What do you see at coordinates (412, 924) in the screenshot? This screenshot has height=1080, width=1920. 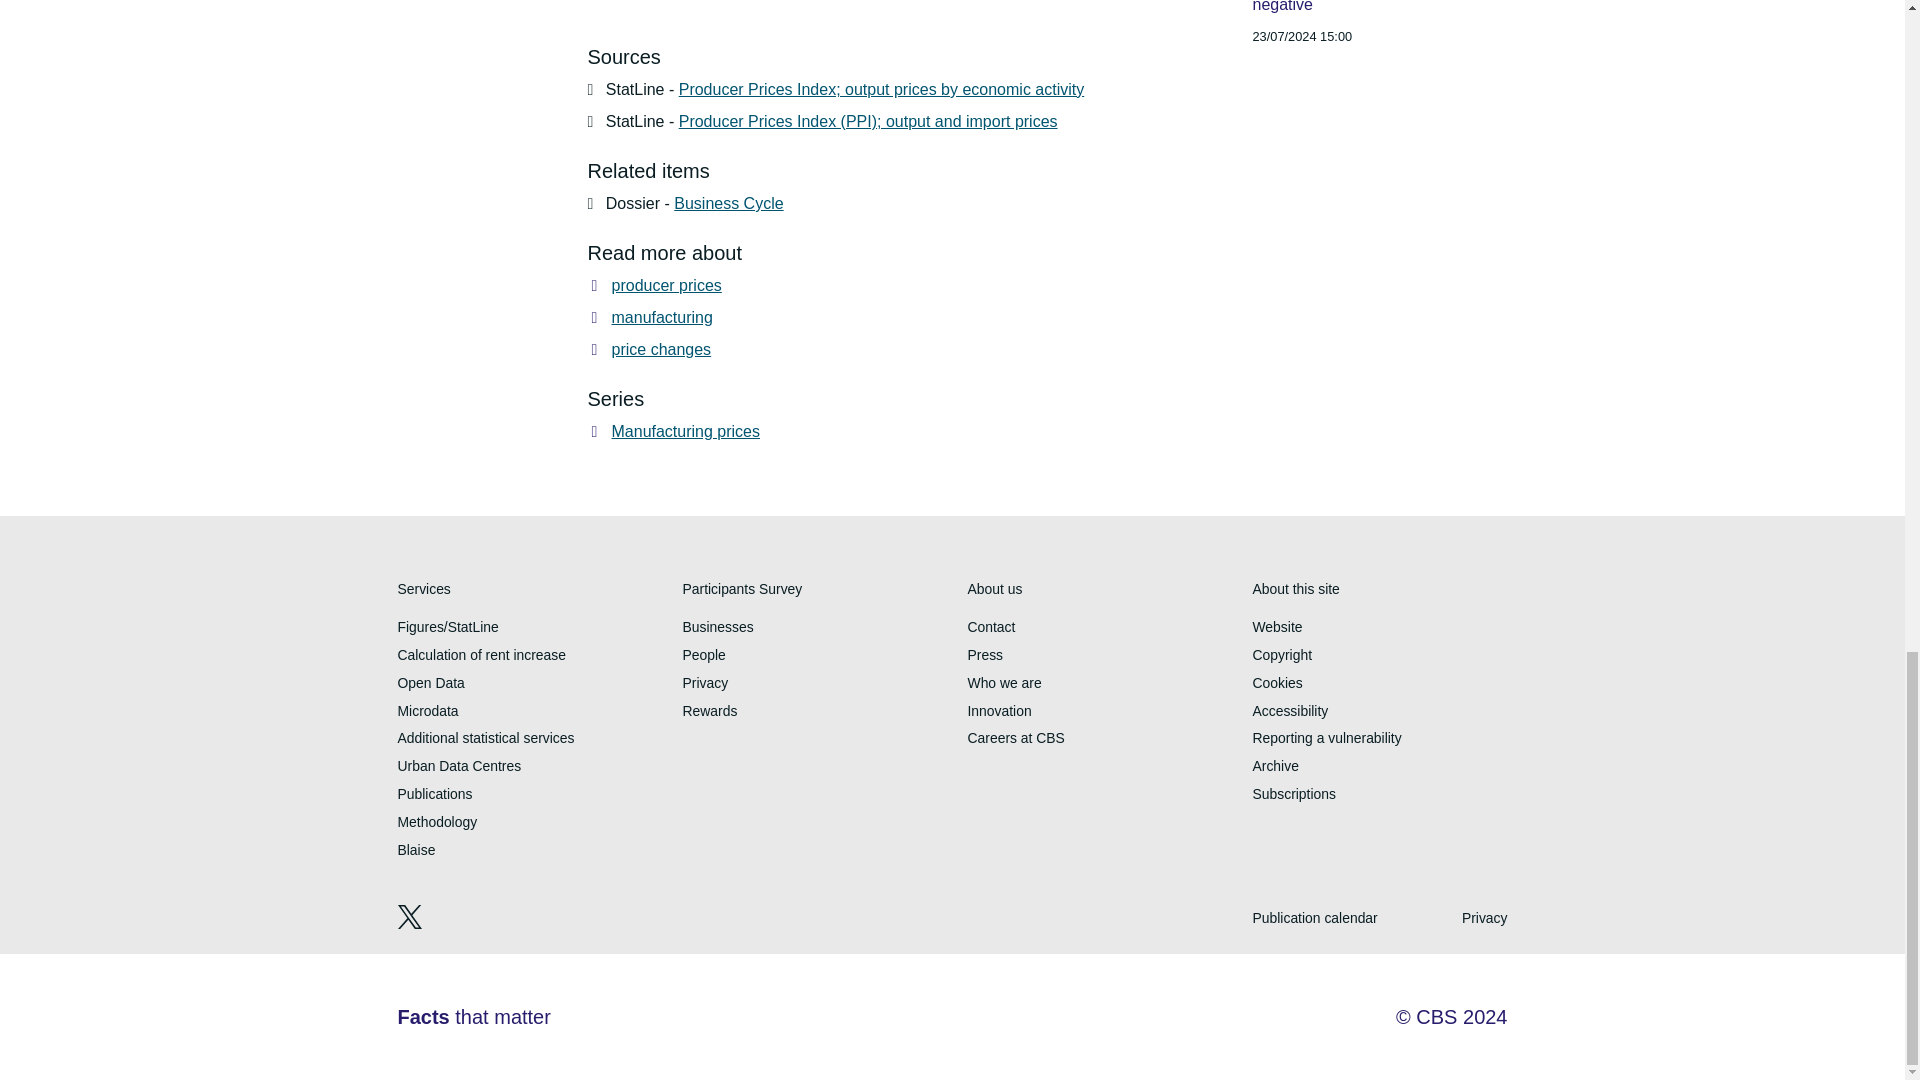 I see `X` at bounding box center [412, 924].